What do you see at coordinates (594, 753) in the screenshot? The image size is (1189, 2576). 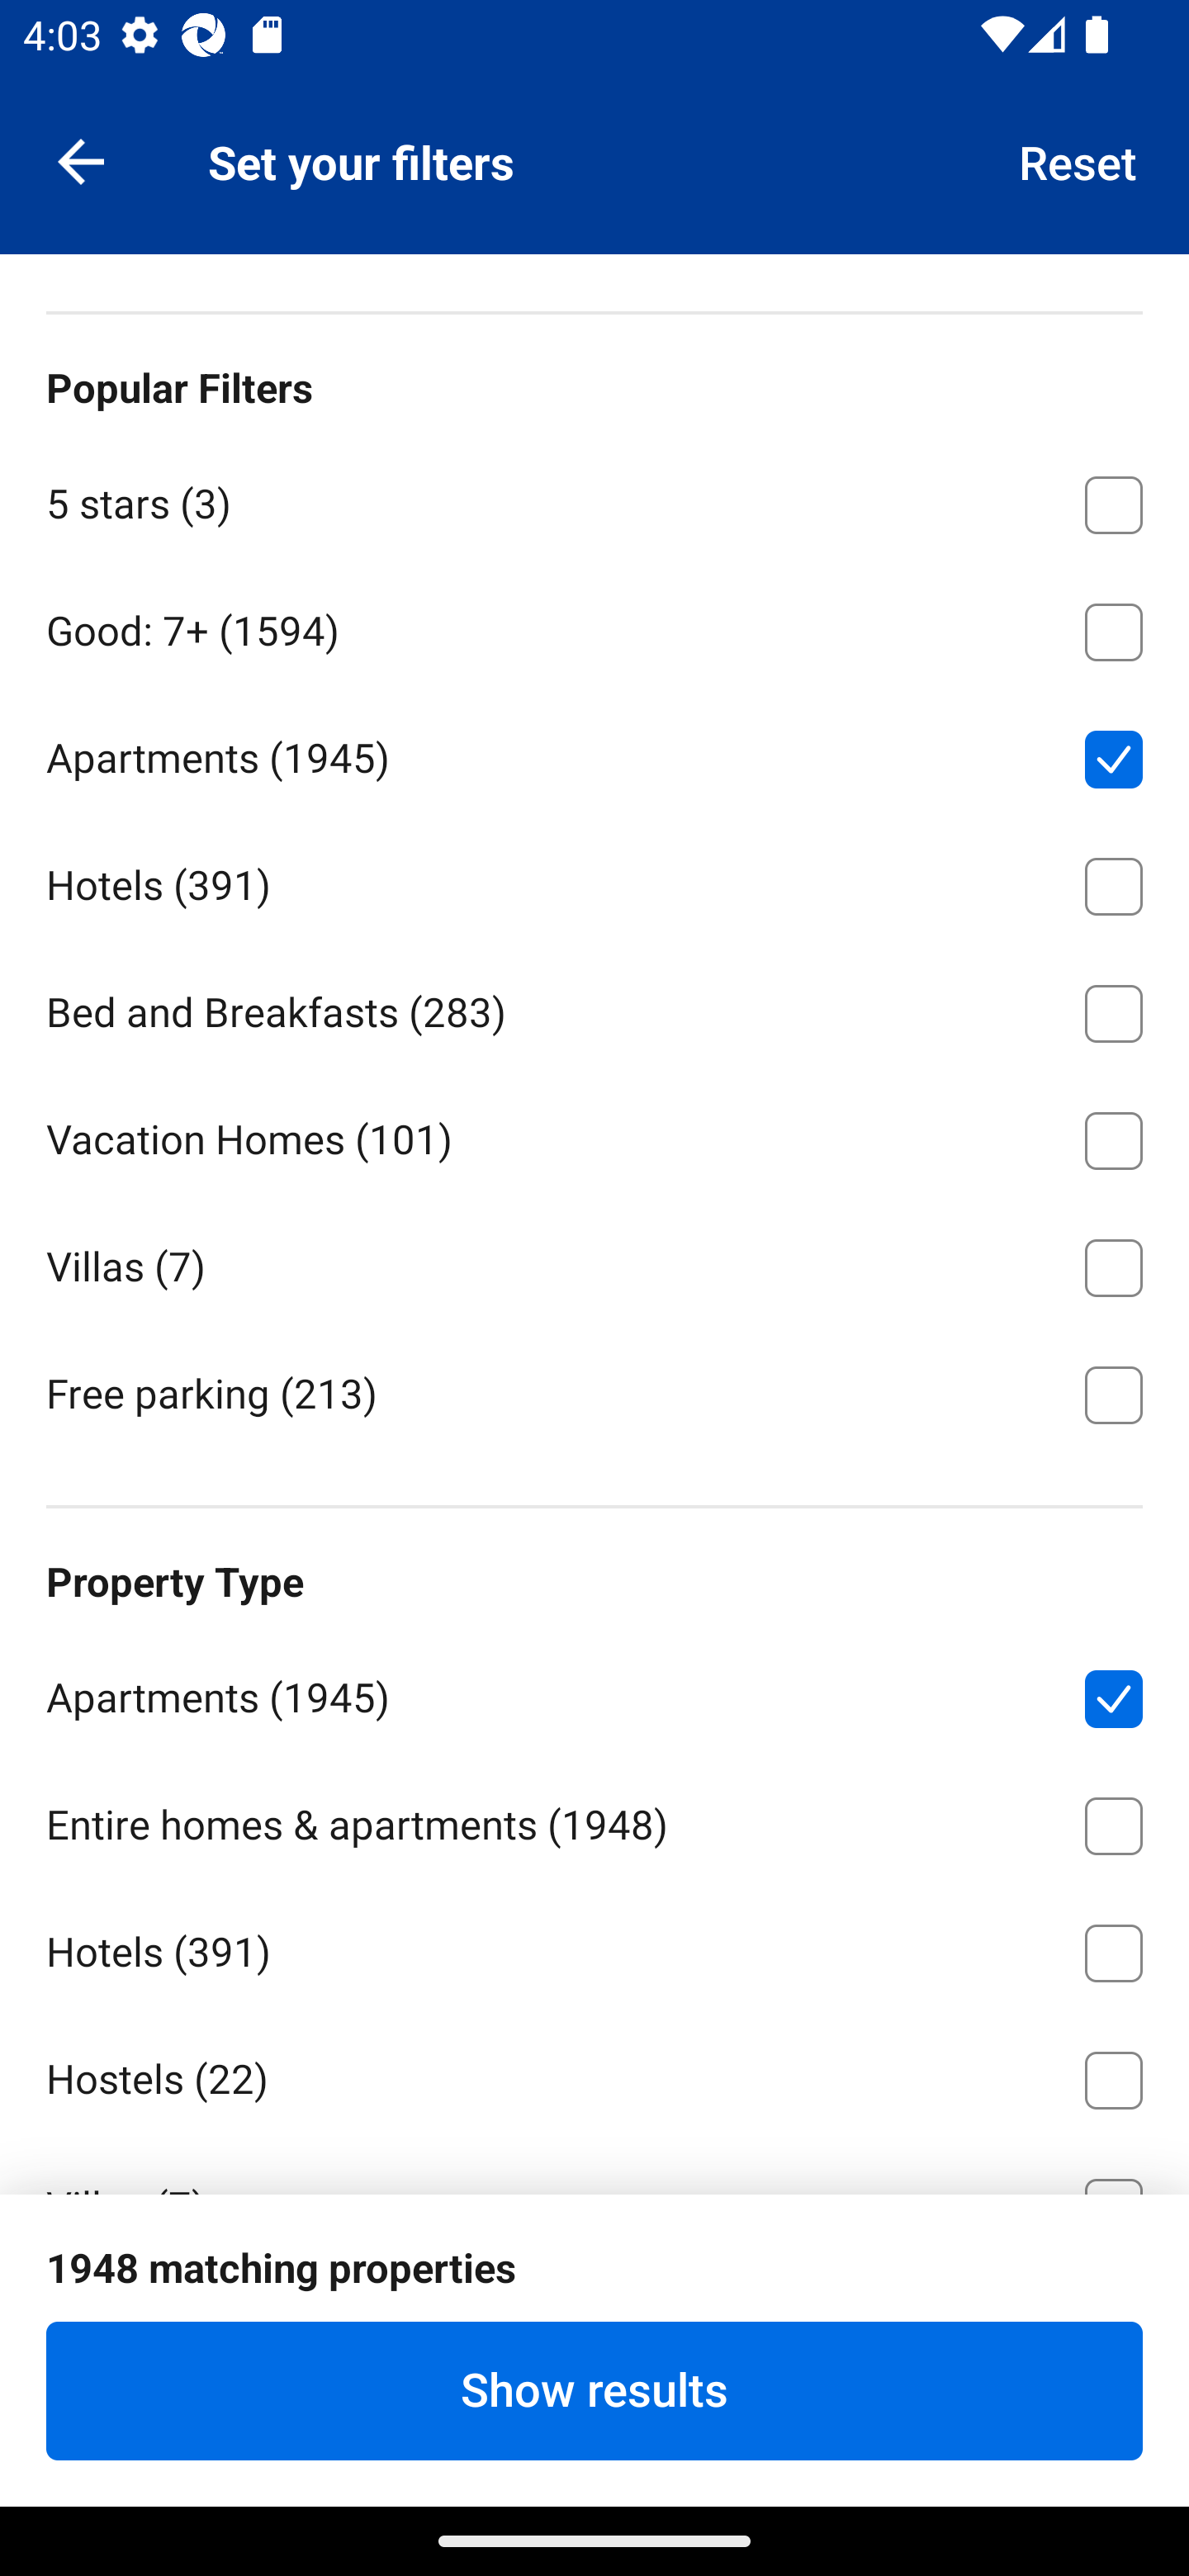 I see `Apartments ⁦(1945)` at bounding box center [594, 753].